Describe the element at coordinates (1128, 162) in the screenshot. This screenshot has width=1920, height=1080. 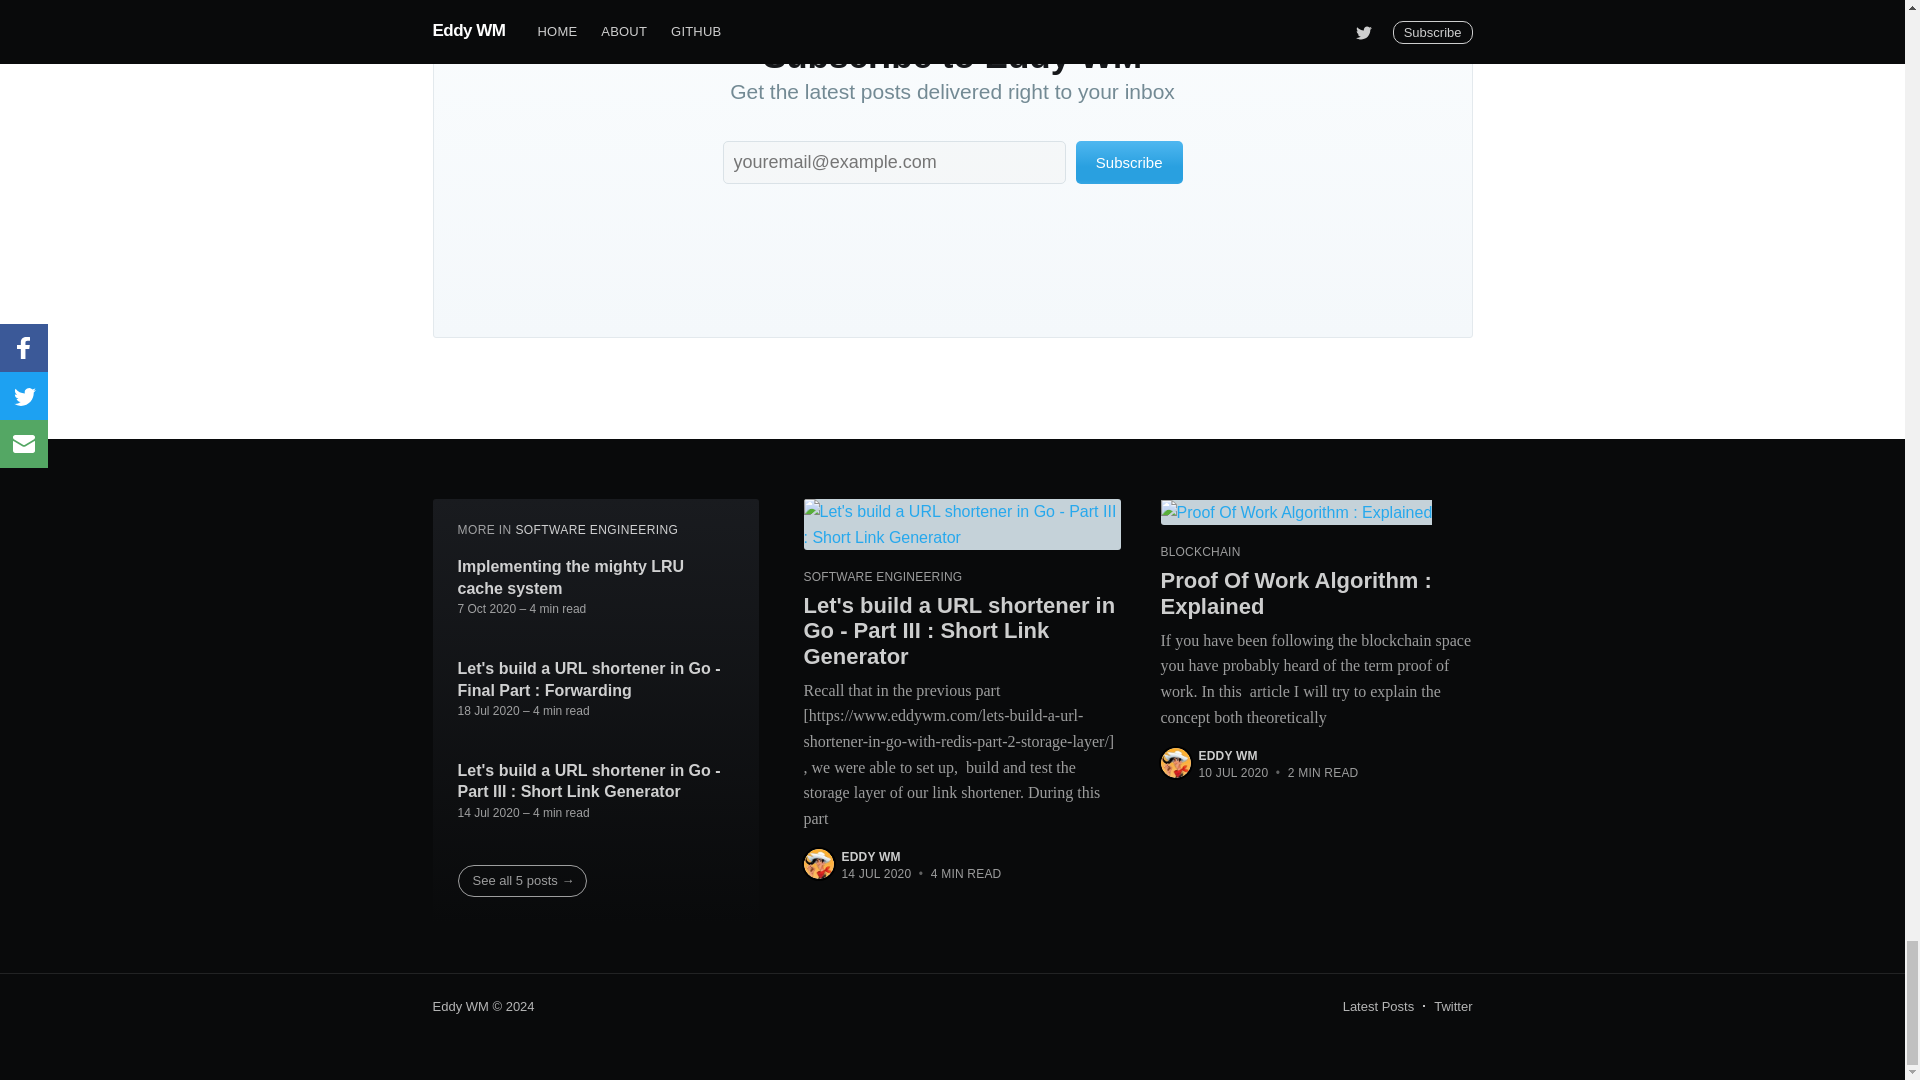
I see `Subscribe` at that location.